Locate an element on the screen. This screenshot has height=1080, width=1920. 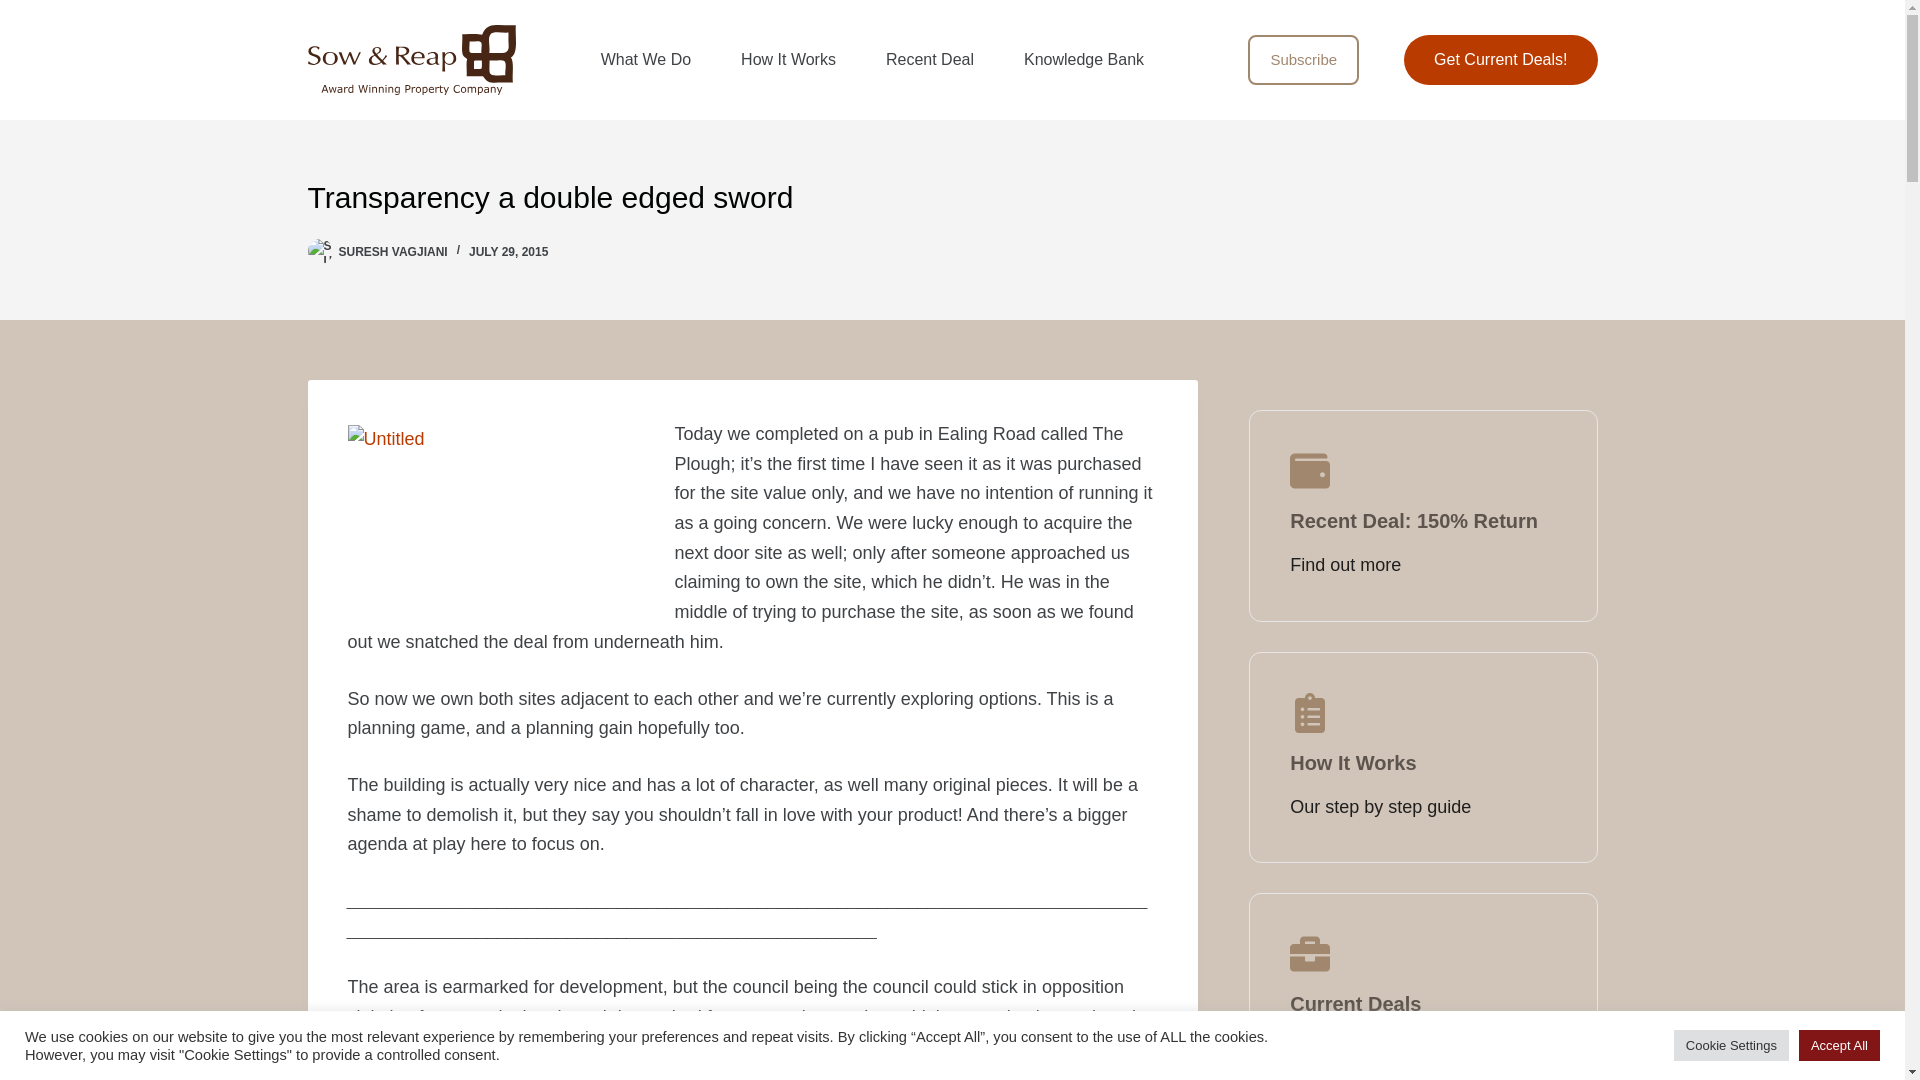
Knowledge Bank is located at coordinates (1084, 60).